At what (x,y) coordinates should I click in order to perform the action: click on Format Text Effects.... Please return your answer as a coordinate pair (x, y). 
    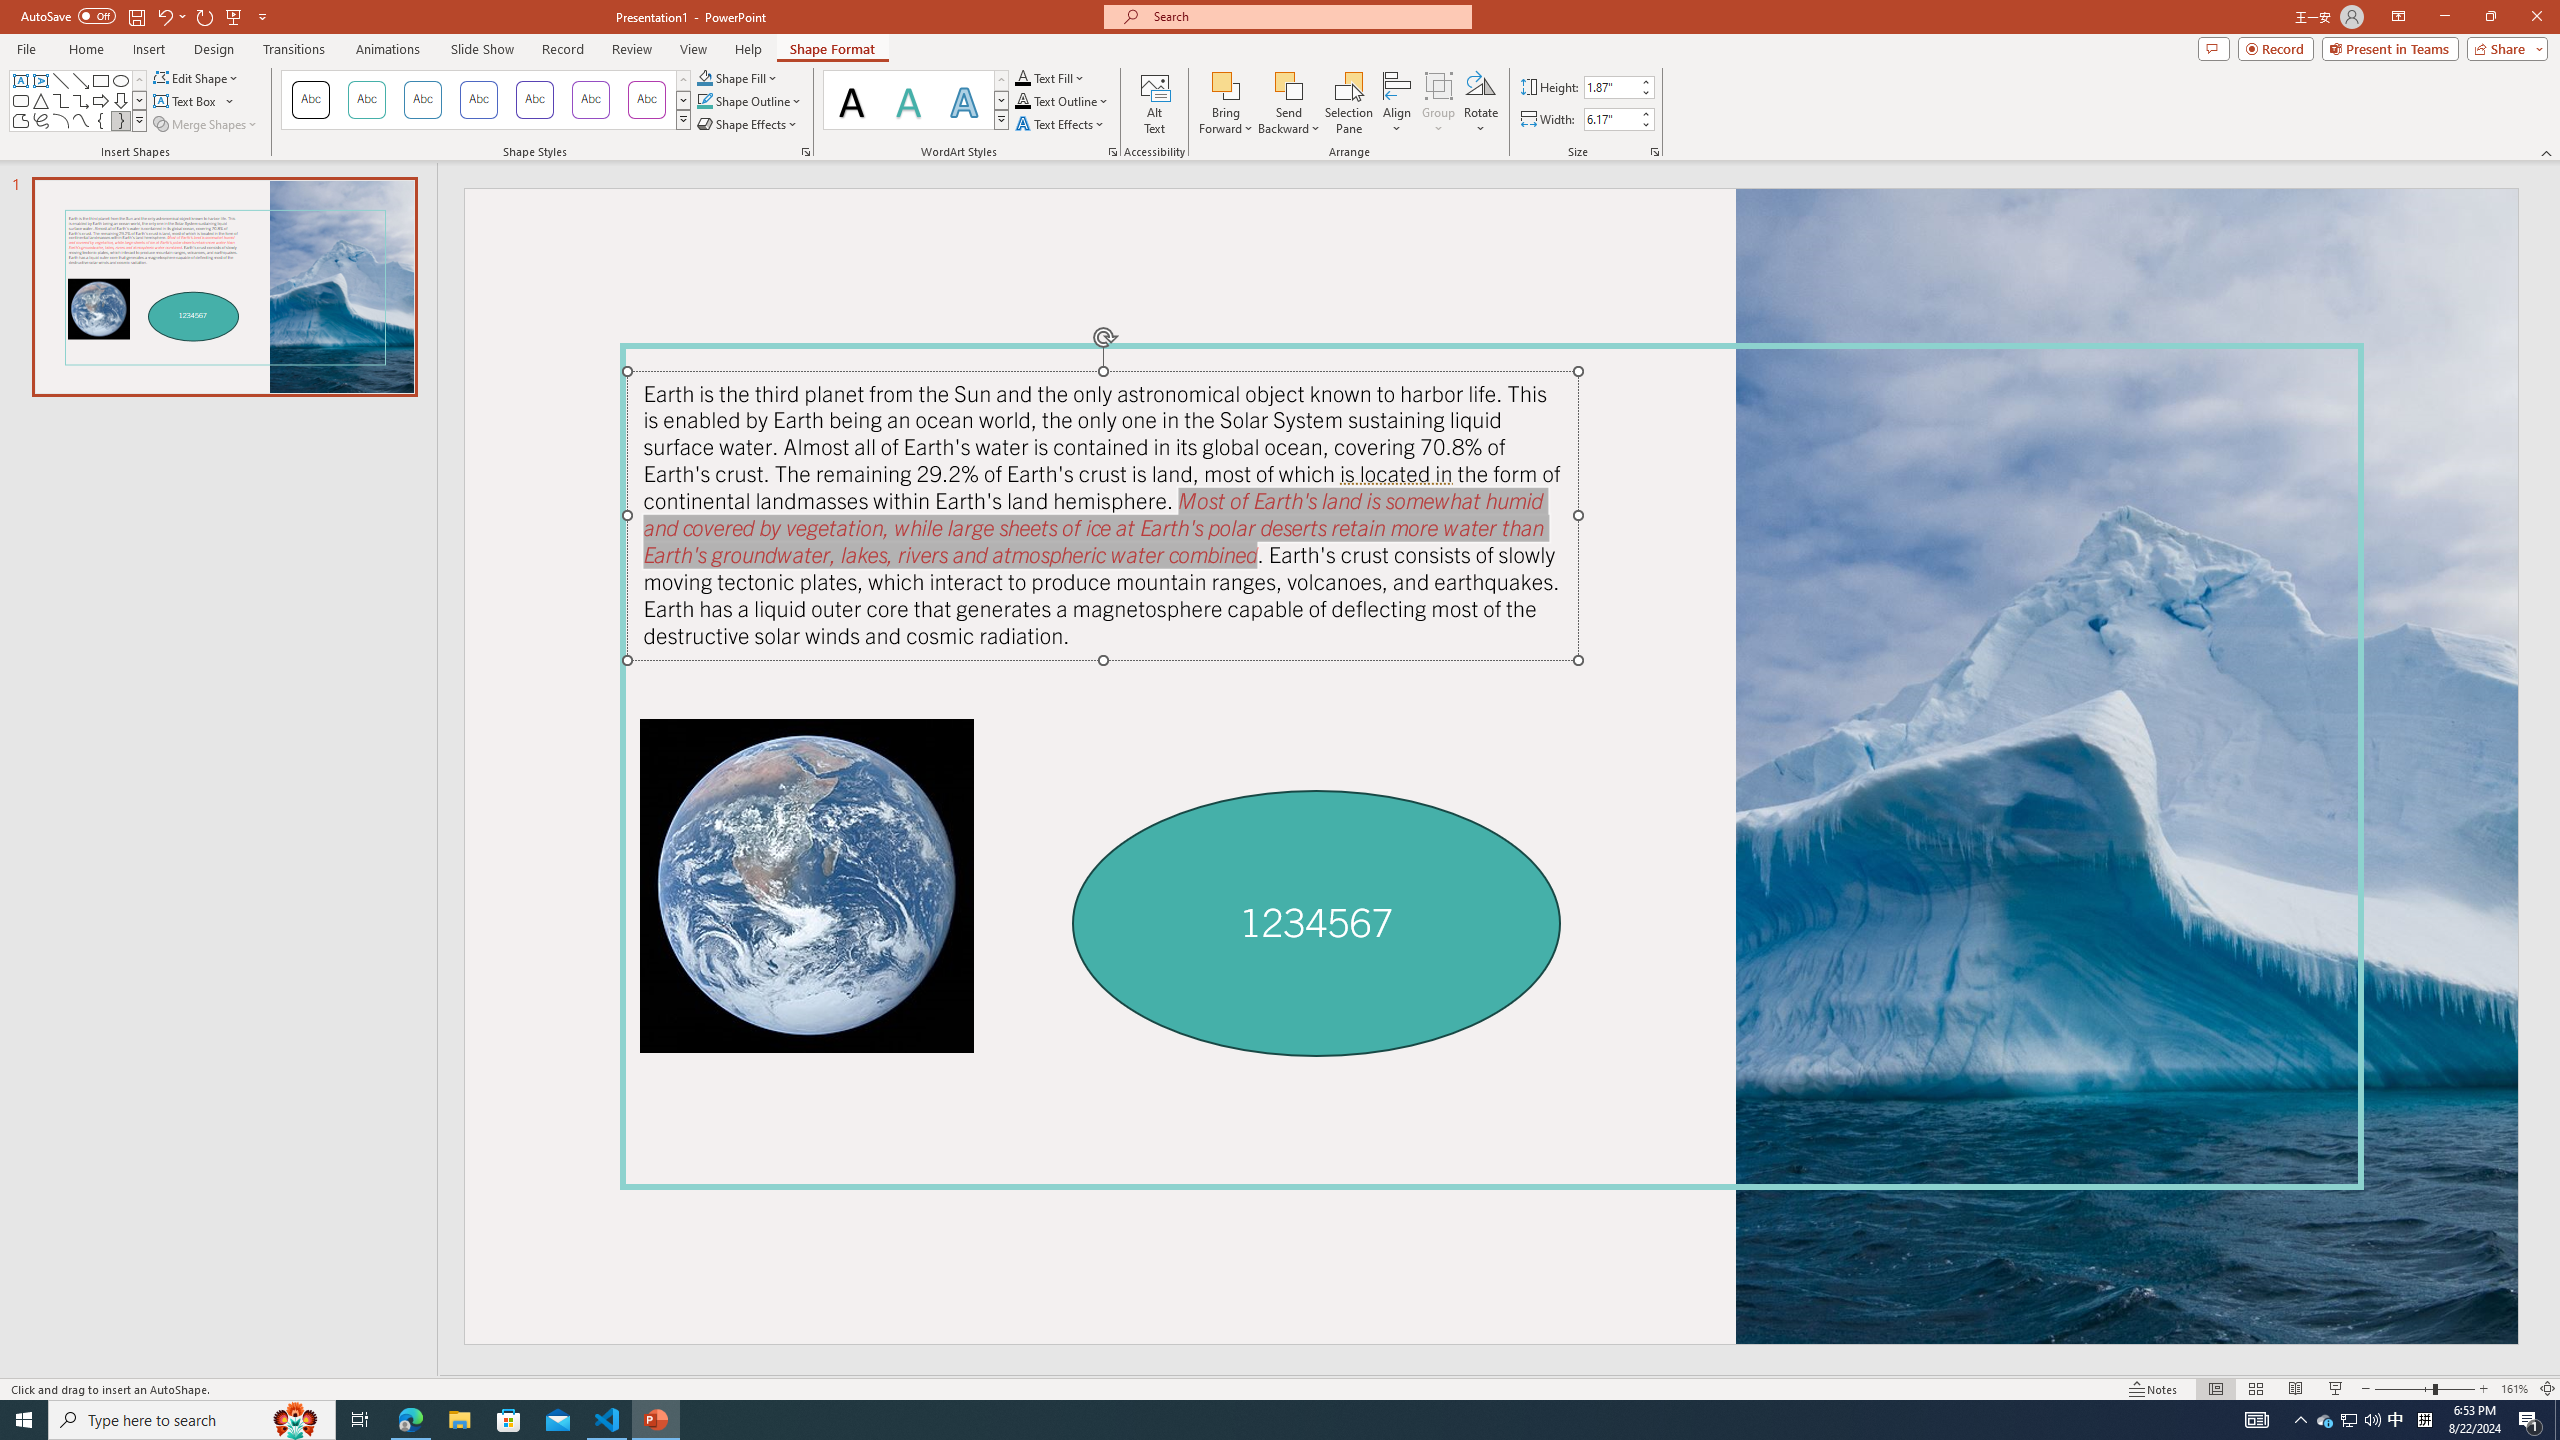
    Looking at the image, I should click on (1113, 152).